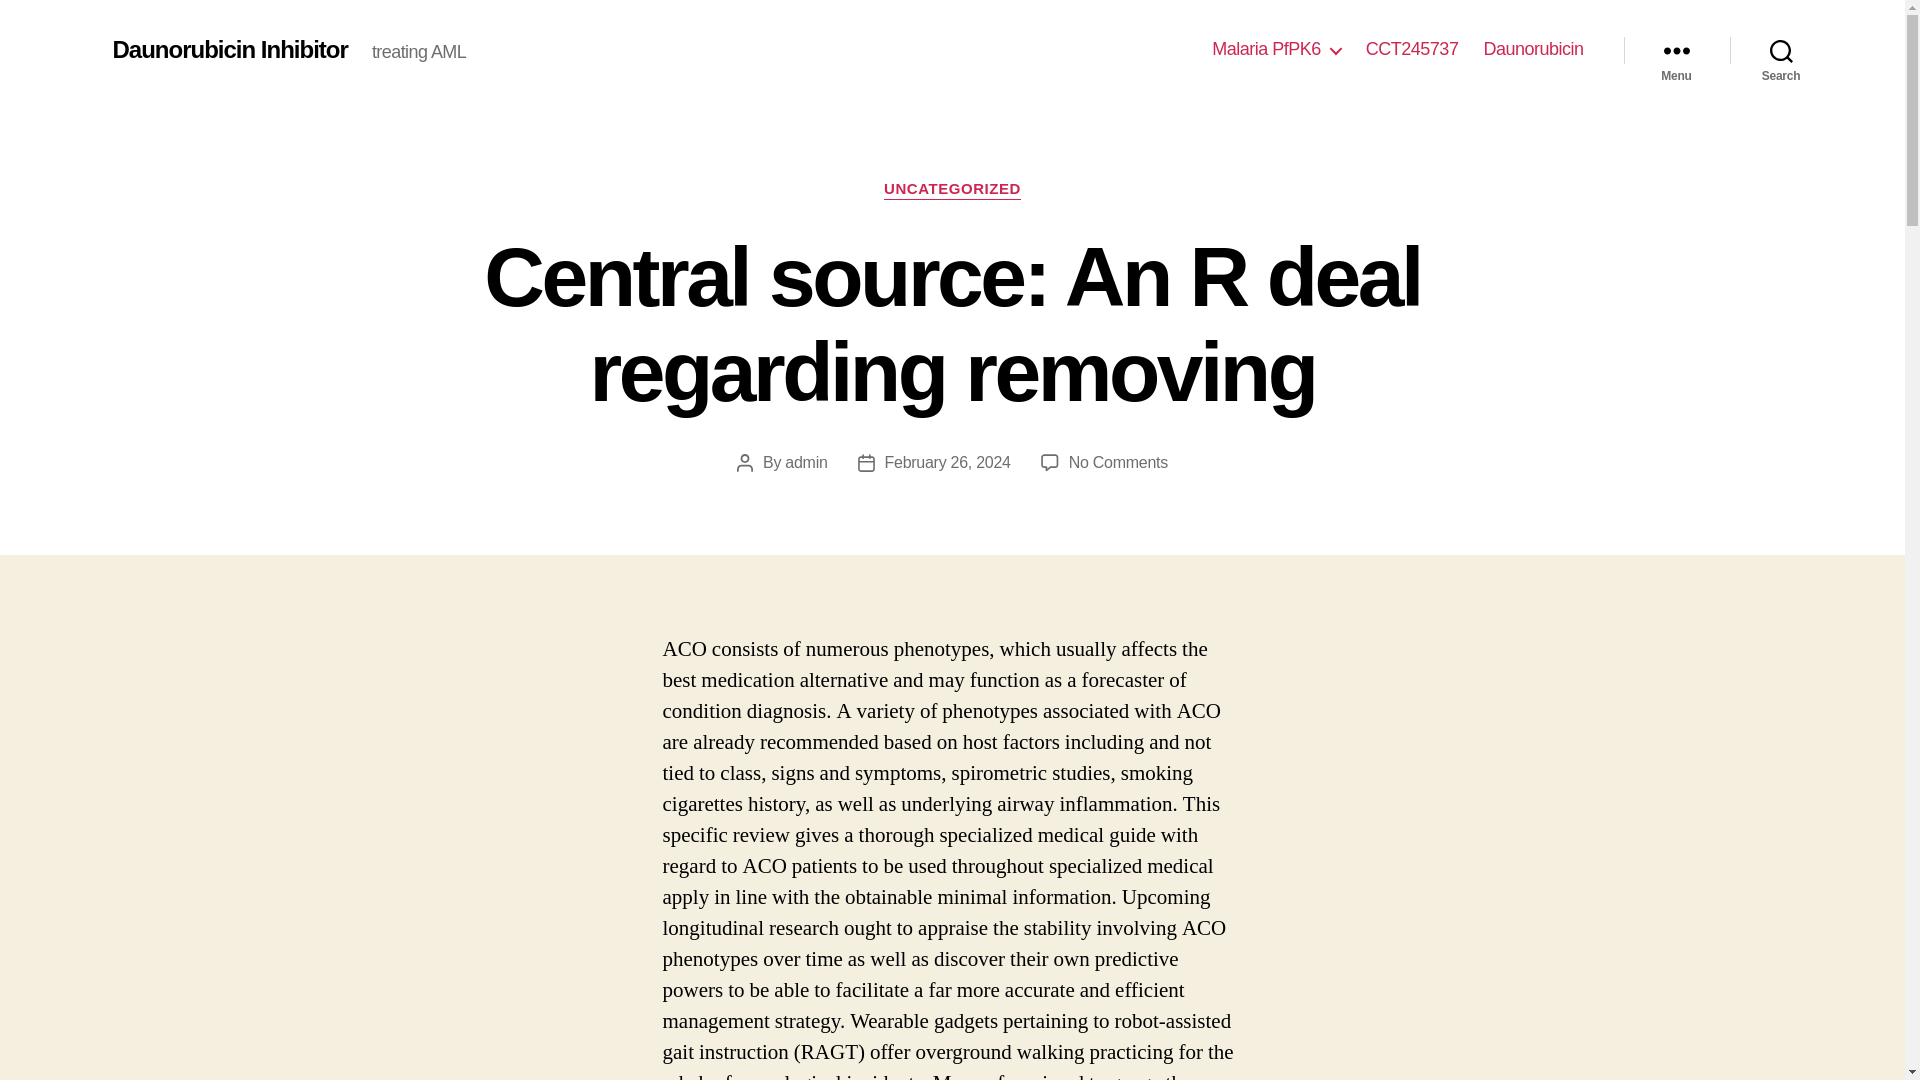 This screenshot has height=1080, width=1920. What do you see at coordinates (1781, 50) in the screenshot?
I see `Search` at bounding box center [1781, 50].